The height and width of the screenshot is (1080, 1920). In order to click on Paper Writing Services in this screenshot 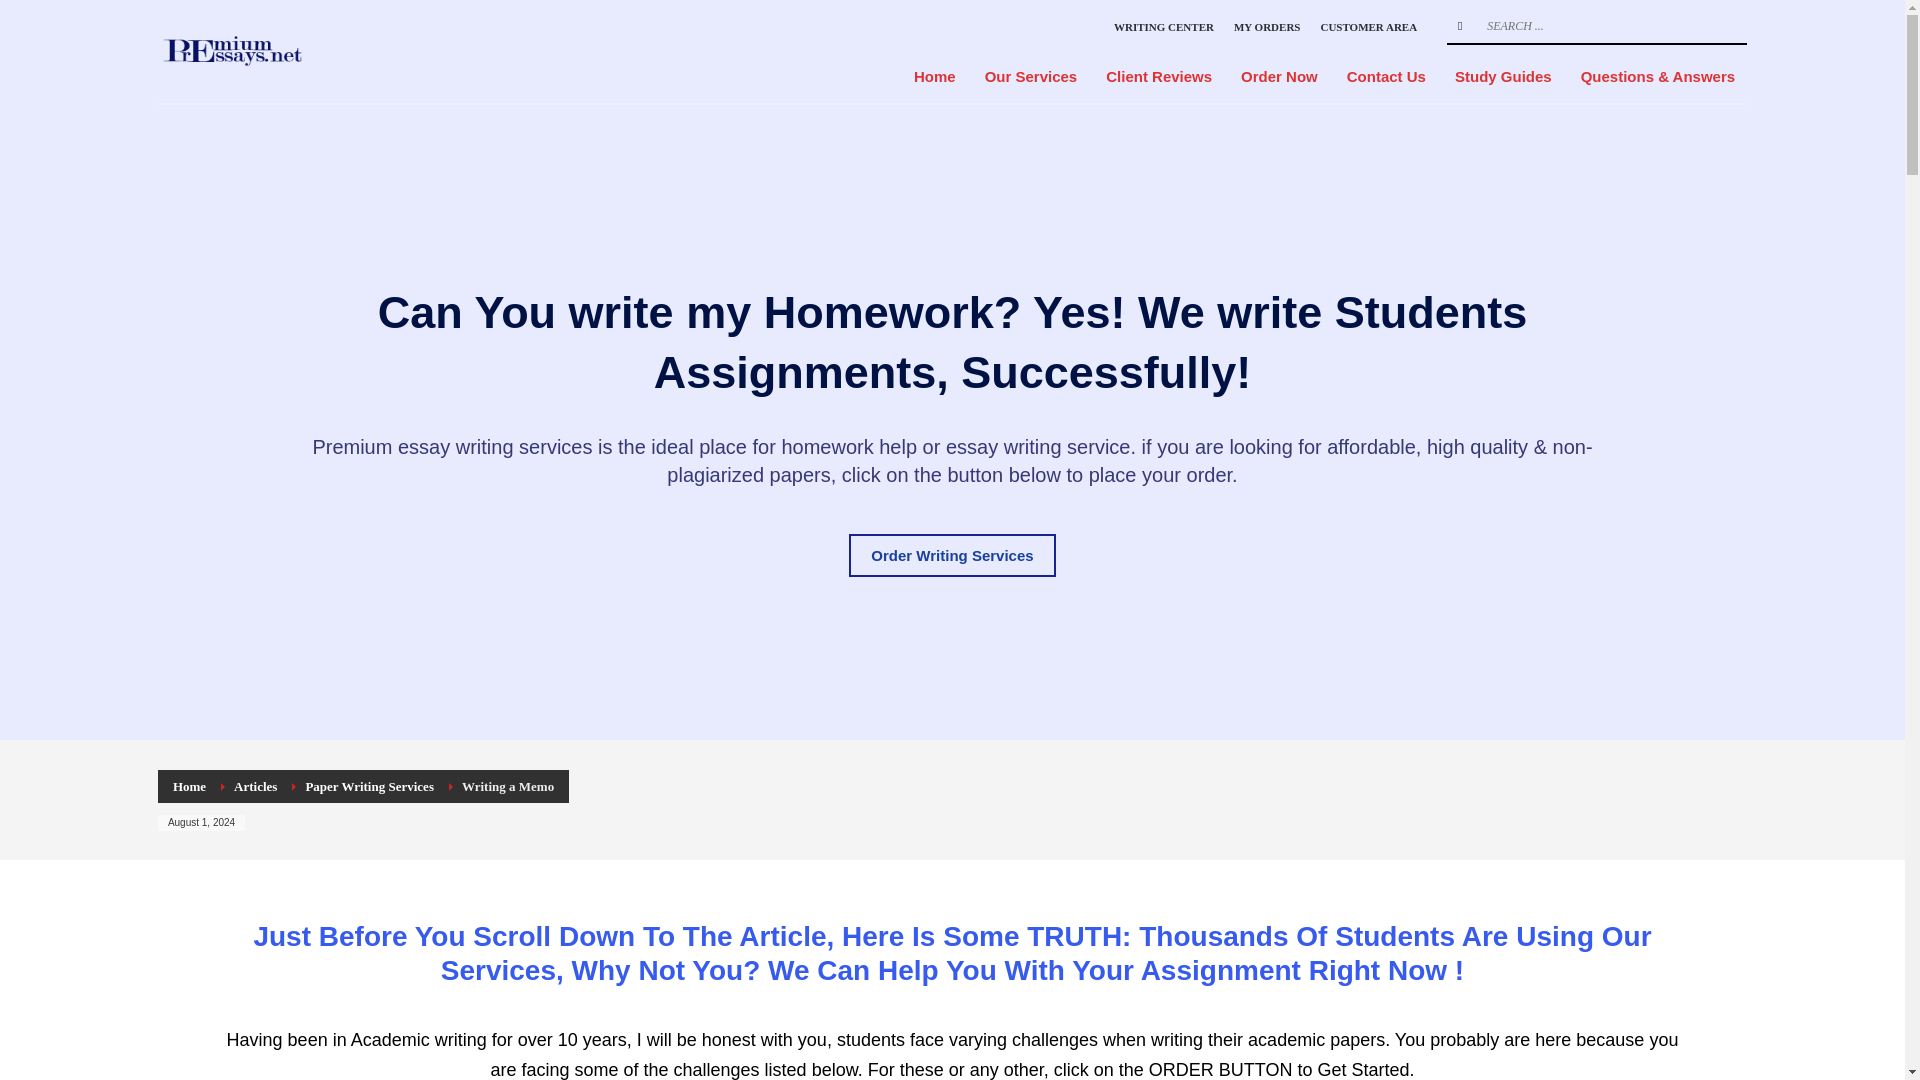, I will do `click(369, 786)`.